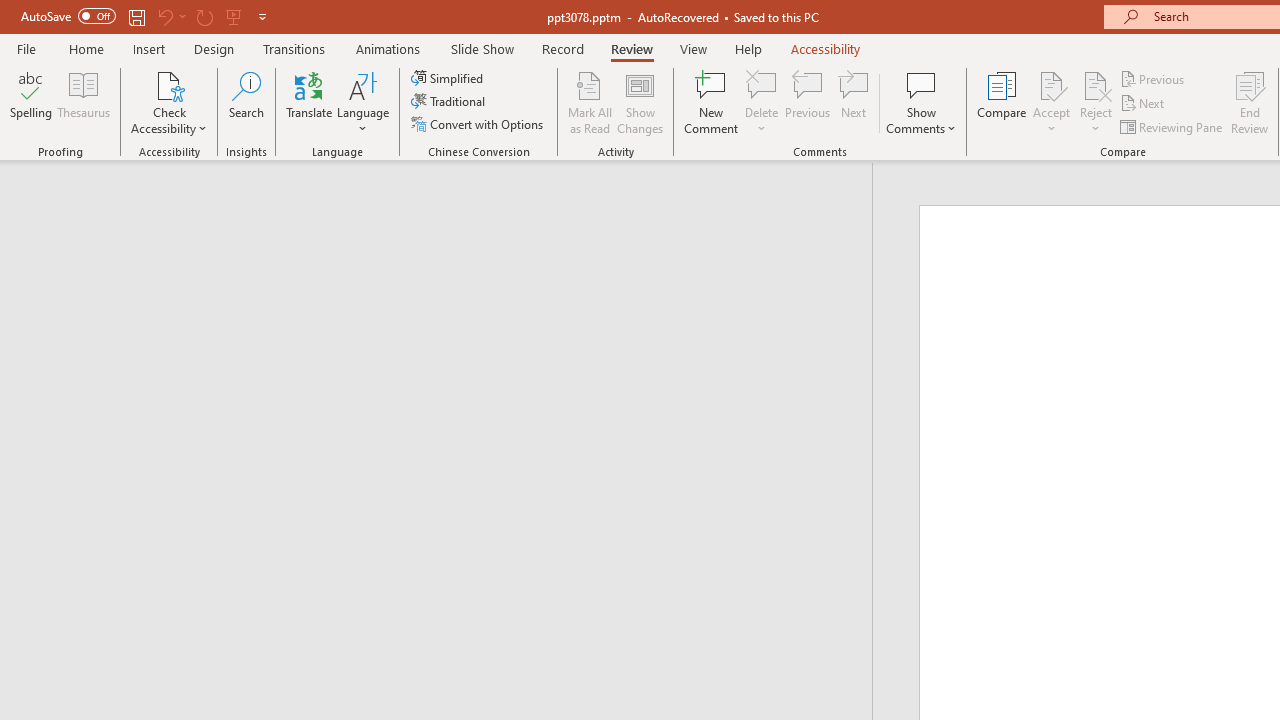 The height and width of the screenshot is (720, 1280). Describe the element at coordinates (1051, 84) in the screenshot. I see `Accept Change` at that location.